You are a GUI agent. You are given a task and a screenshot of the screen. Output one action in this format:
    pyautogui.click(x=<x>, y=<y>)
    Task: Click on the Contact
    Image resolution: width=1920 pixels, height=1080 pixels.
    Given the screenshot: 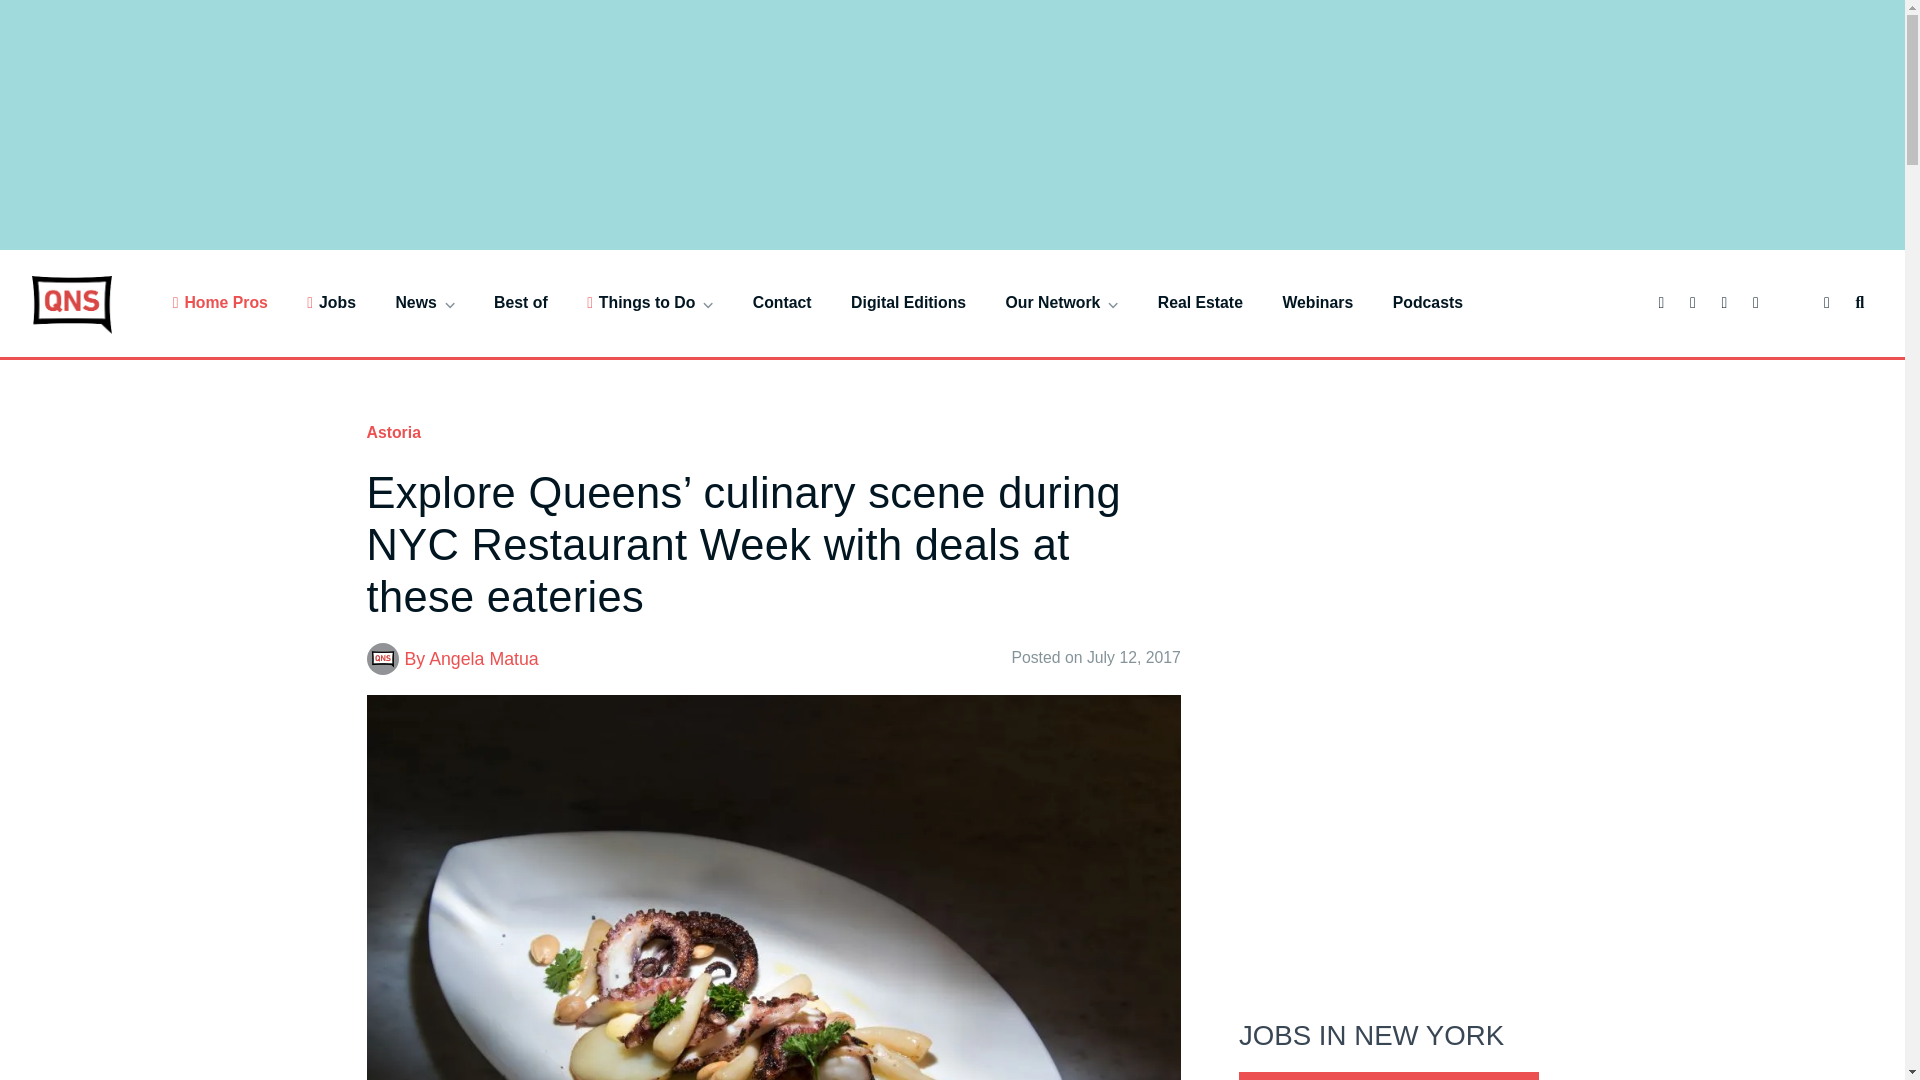 What is the action you would take?
    pyautogui.click(x=782, y=302)
    